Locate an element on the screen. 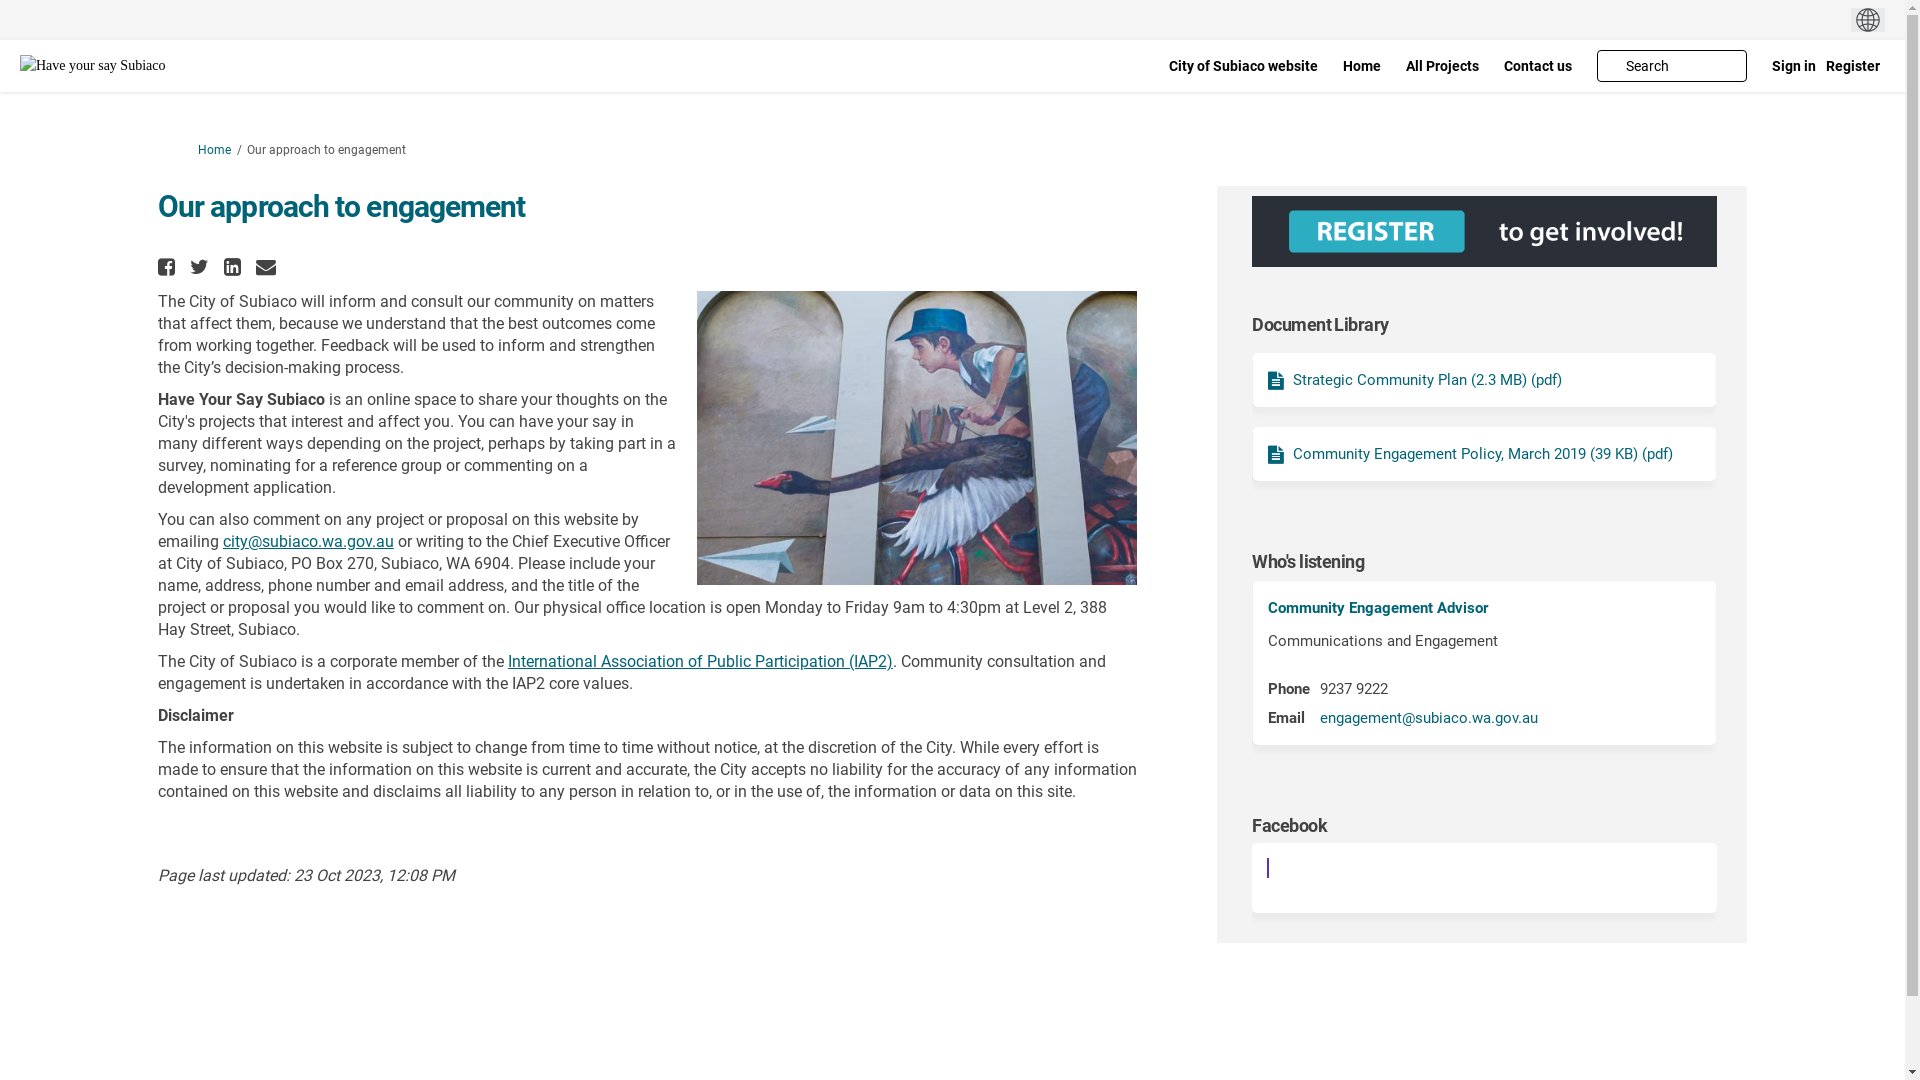  Home is located at coordinates (214, 150).